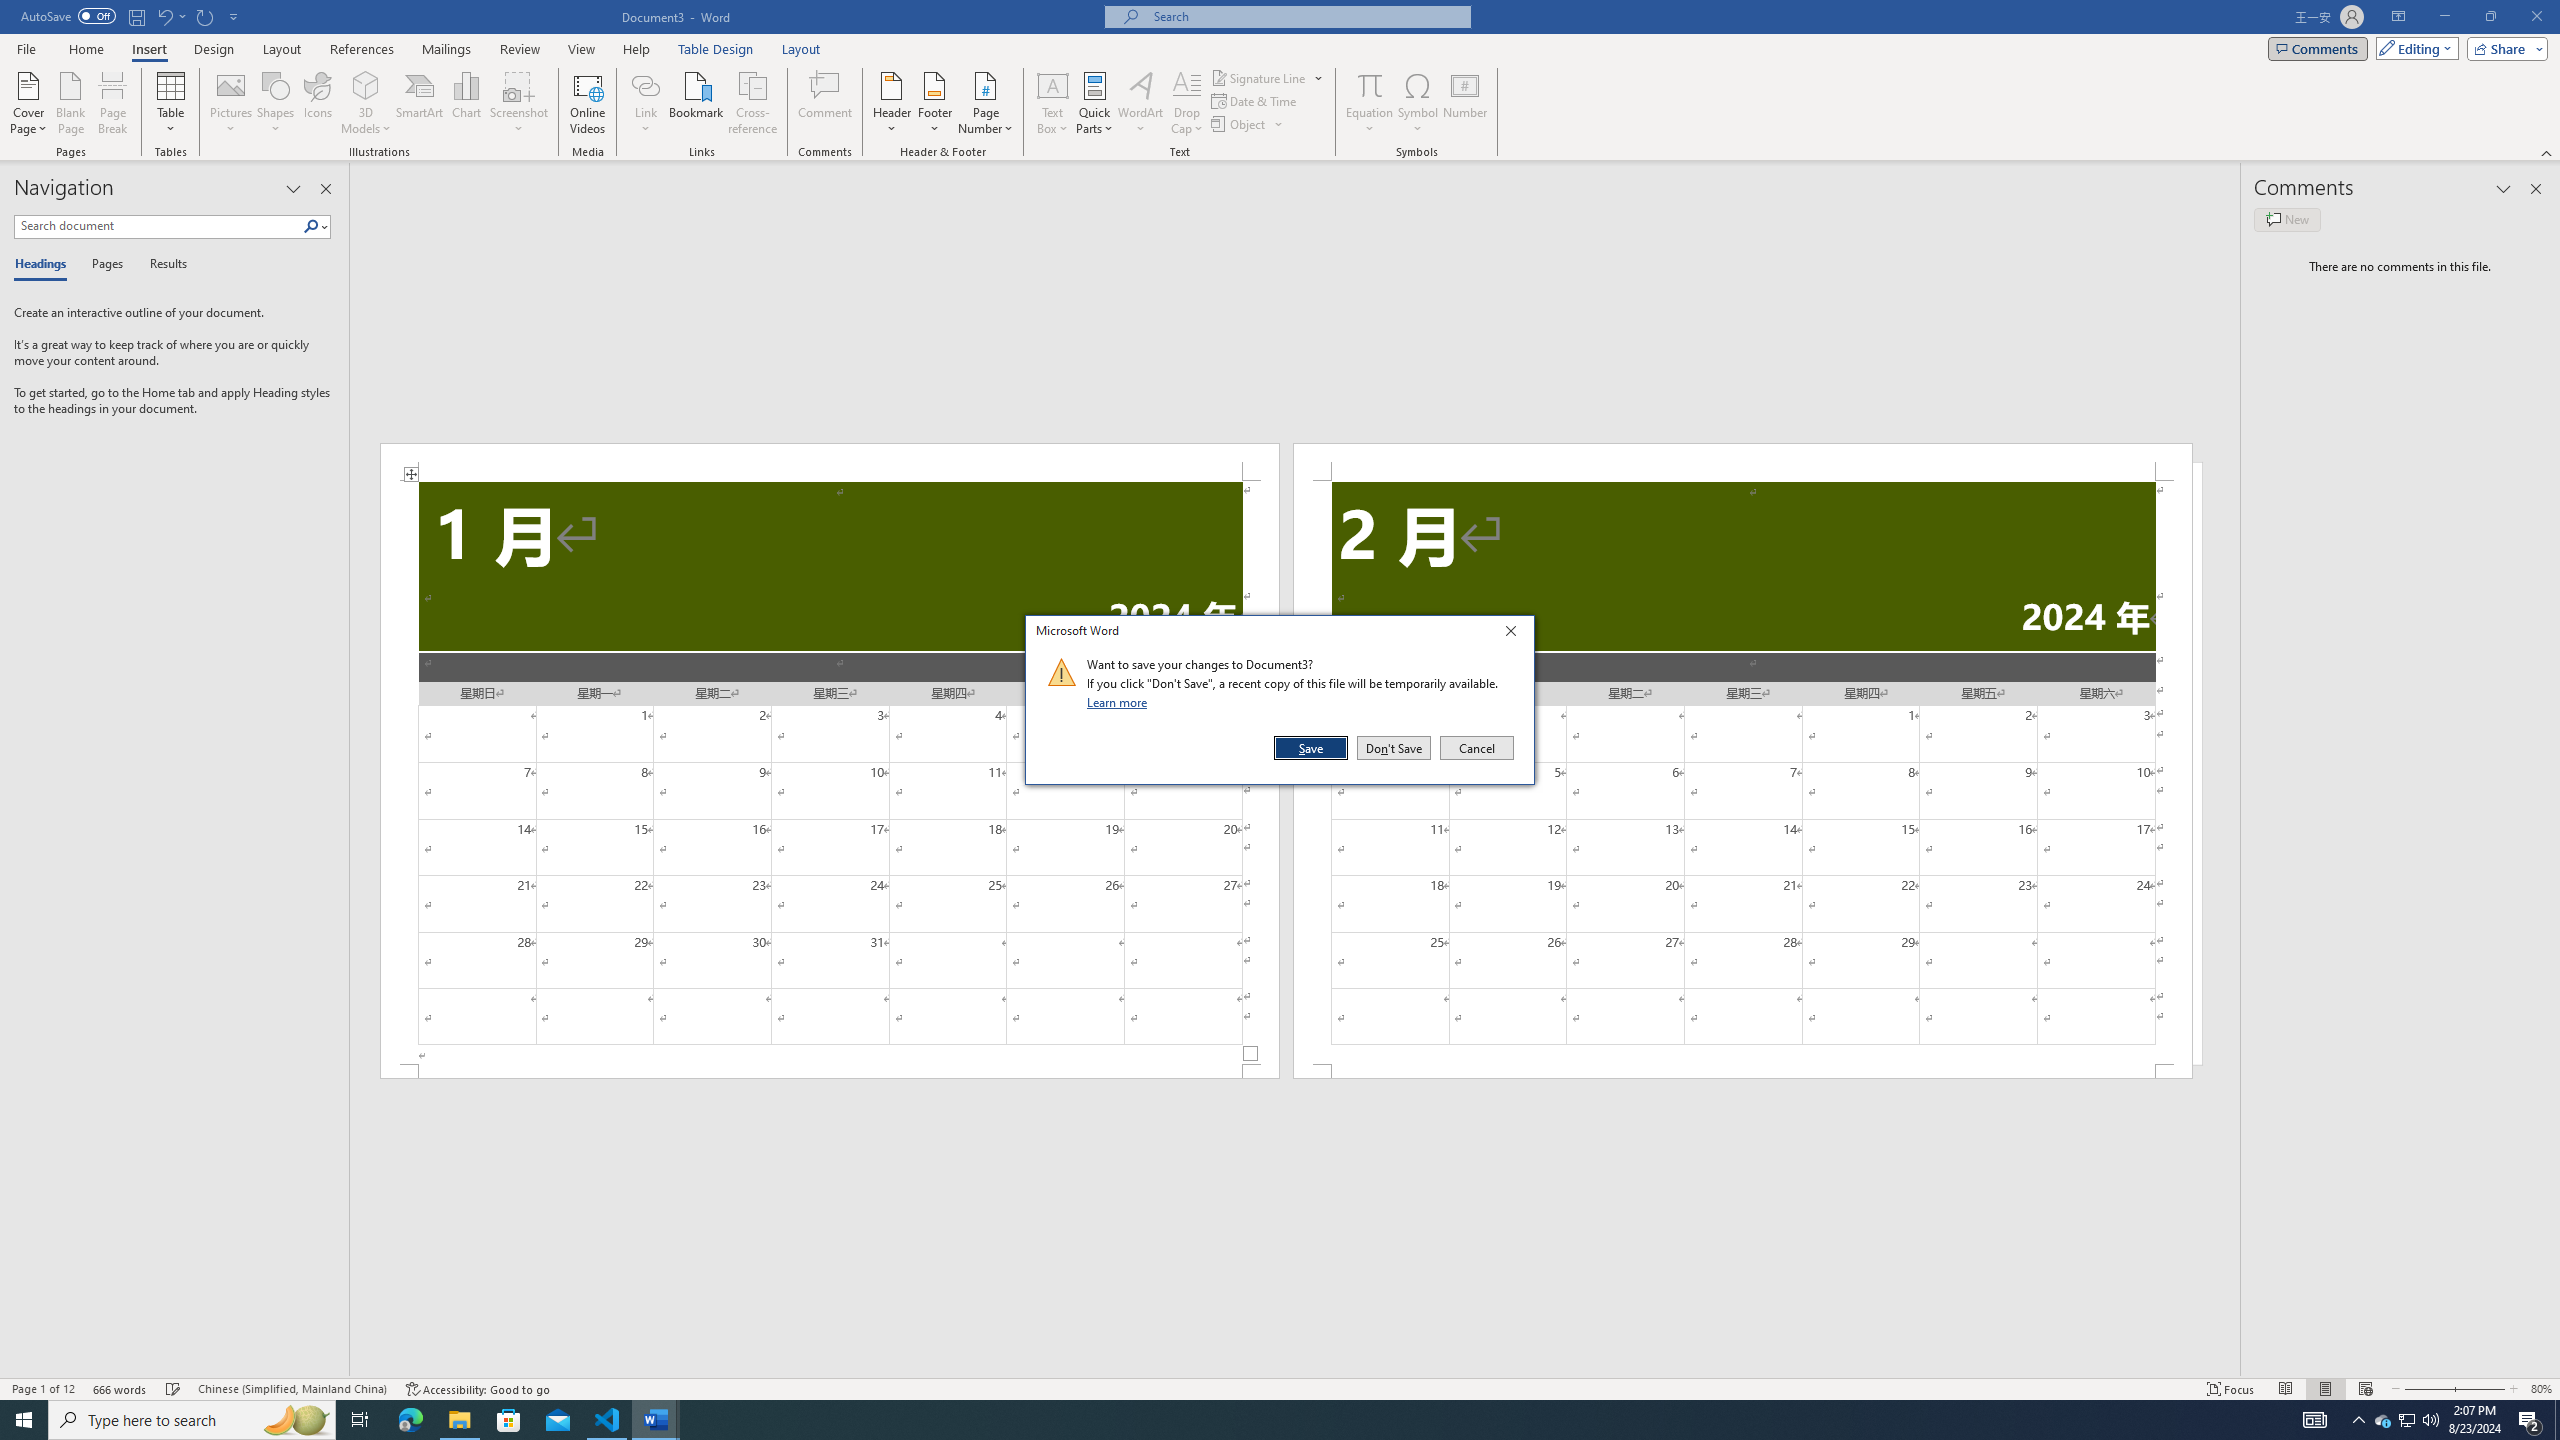 The width and height of the screenshot is (2560, 1440). What do you see at coordinates (2530, 1420) in the screenshot?
I see `Action Center, 2 new notifications` at bounding box center [2530, 1420].